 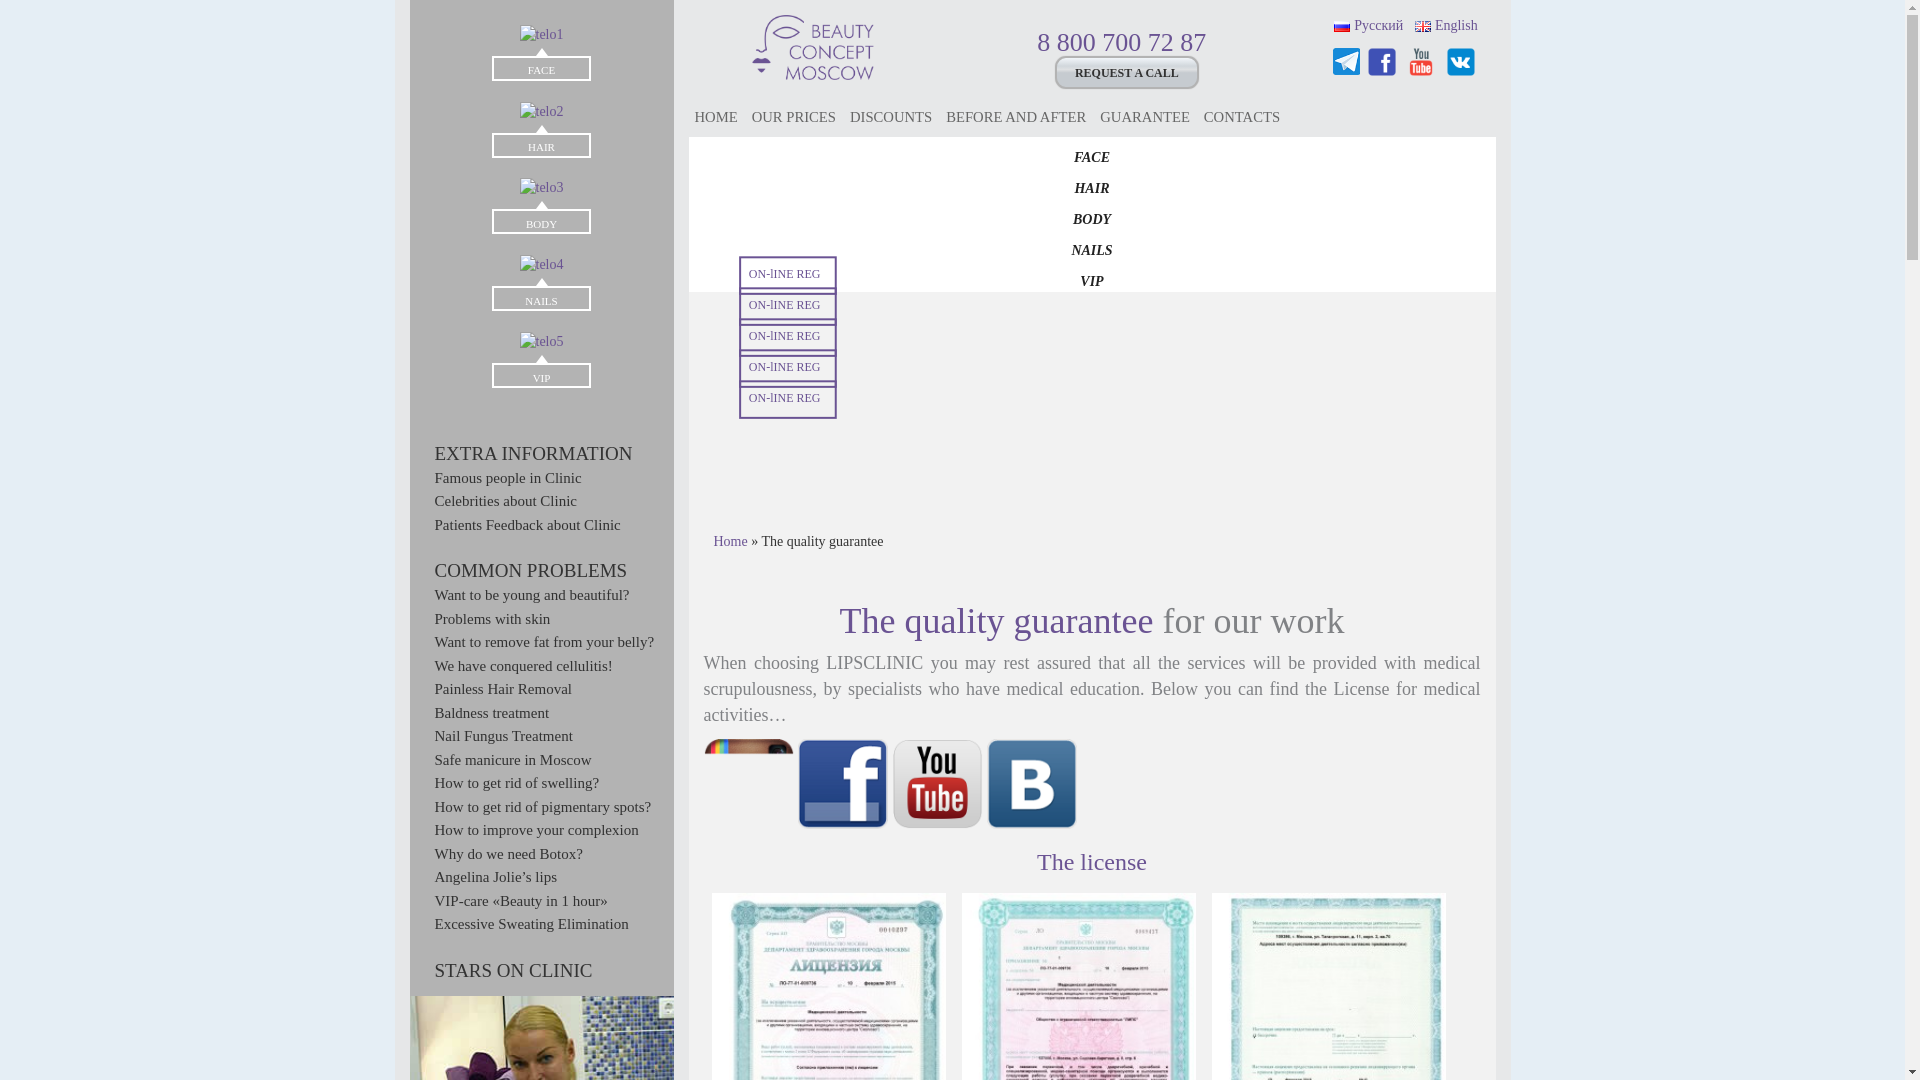 I want to click on Youtube, so click(x=1423, y=60).